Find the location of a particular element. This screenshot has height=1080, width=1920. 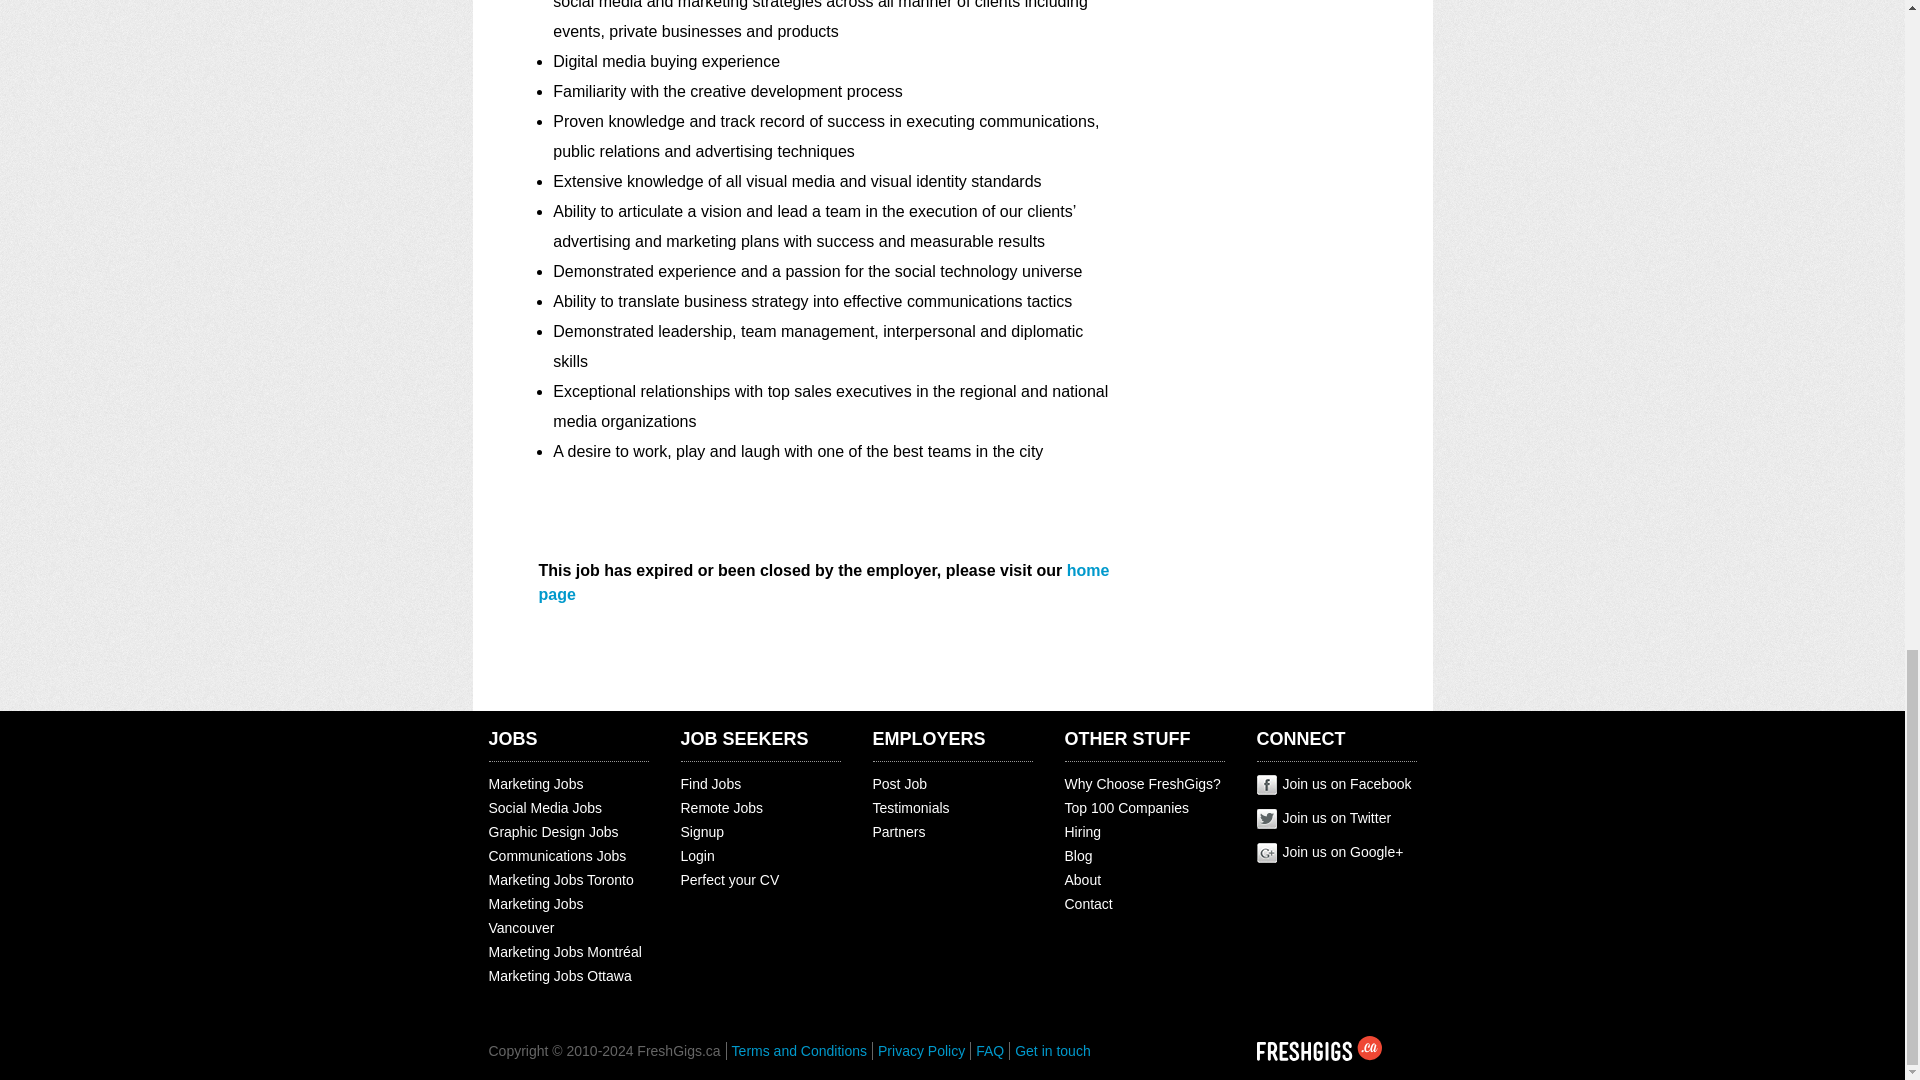

Marketing Jobs Ottawa is located at coordinates (559, 975).